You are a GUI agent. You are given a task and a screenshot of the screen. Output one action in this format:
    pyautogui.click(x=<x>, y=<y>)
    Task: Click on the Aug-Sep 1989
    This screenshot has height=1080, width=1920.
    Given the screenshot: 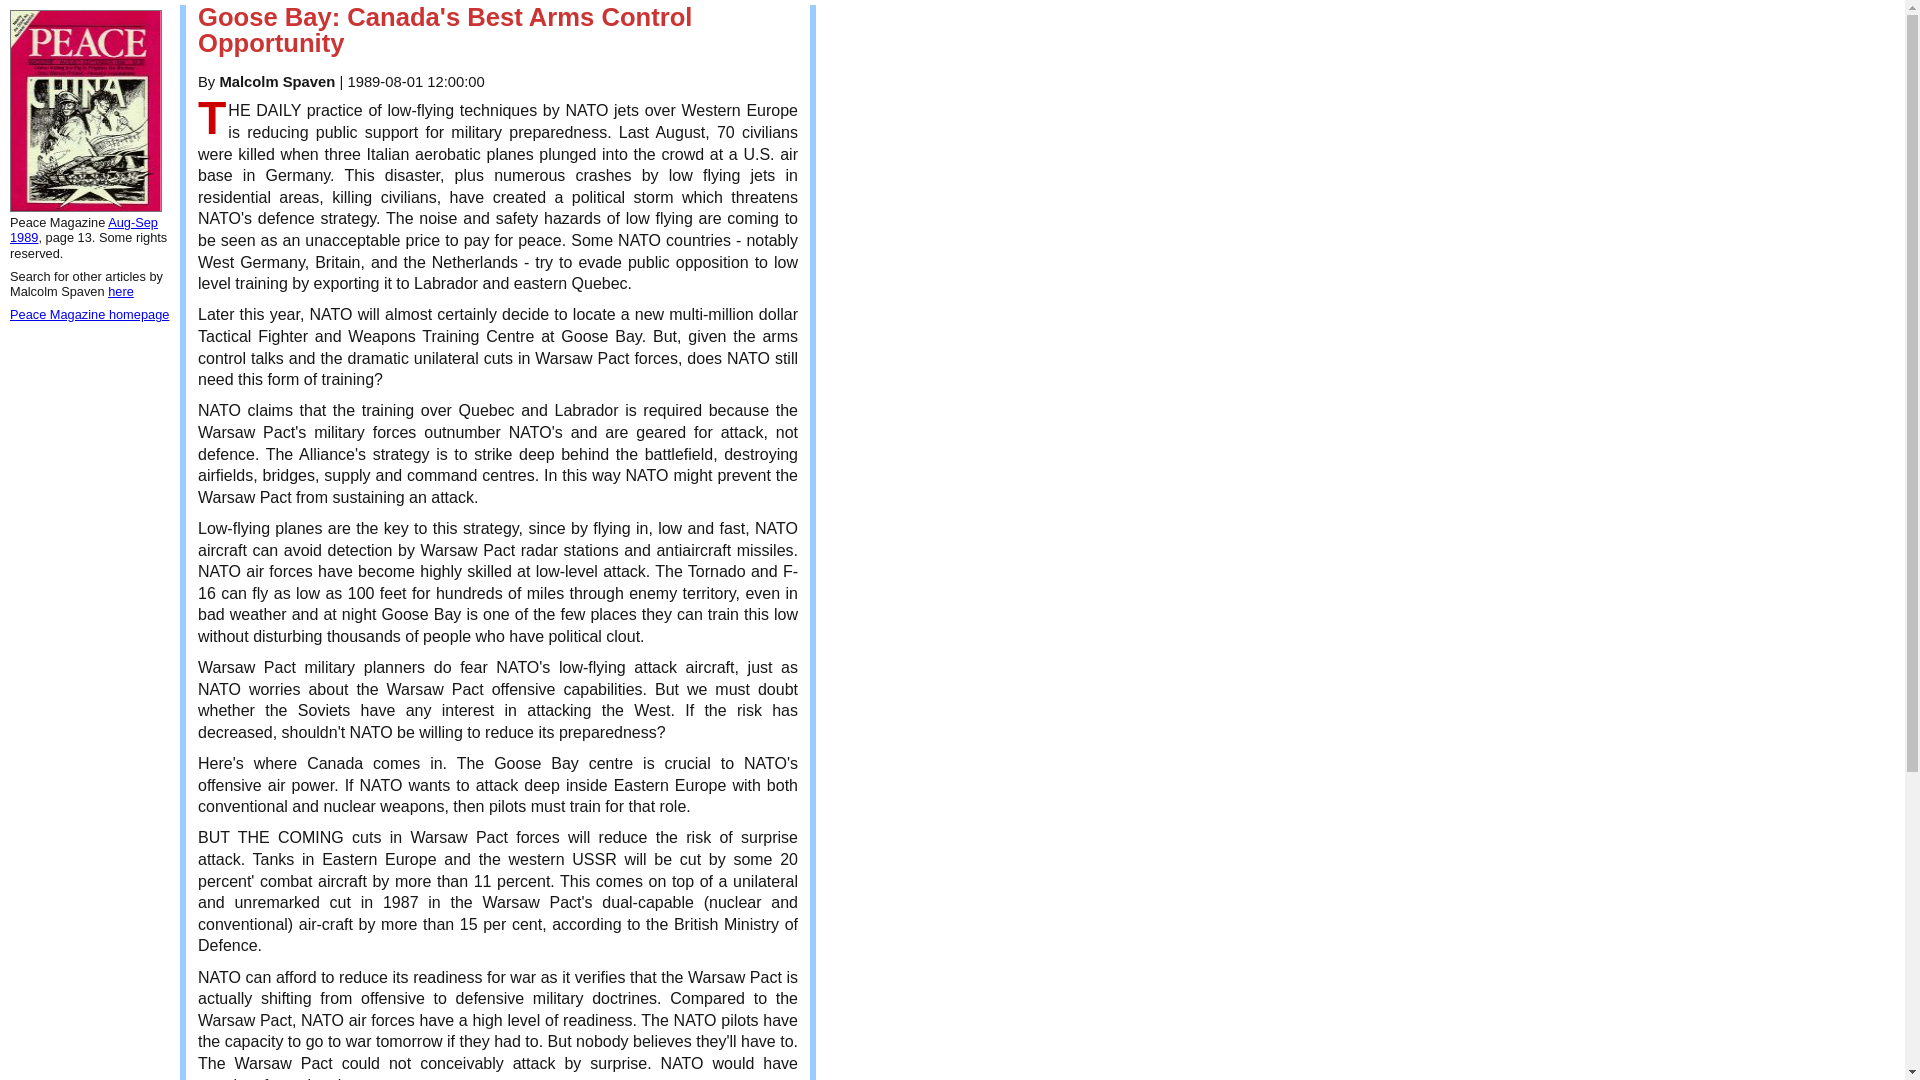 What is the action you would take?
    pyautogui.click(x=83, y=230)
    